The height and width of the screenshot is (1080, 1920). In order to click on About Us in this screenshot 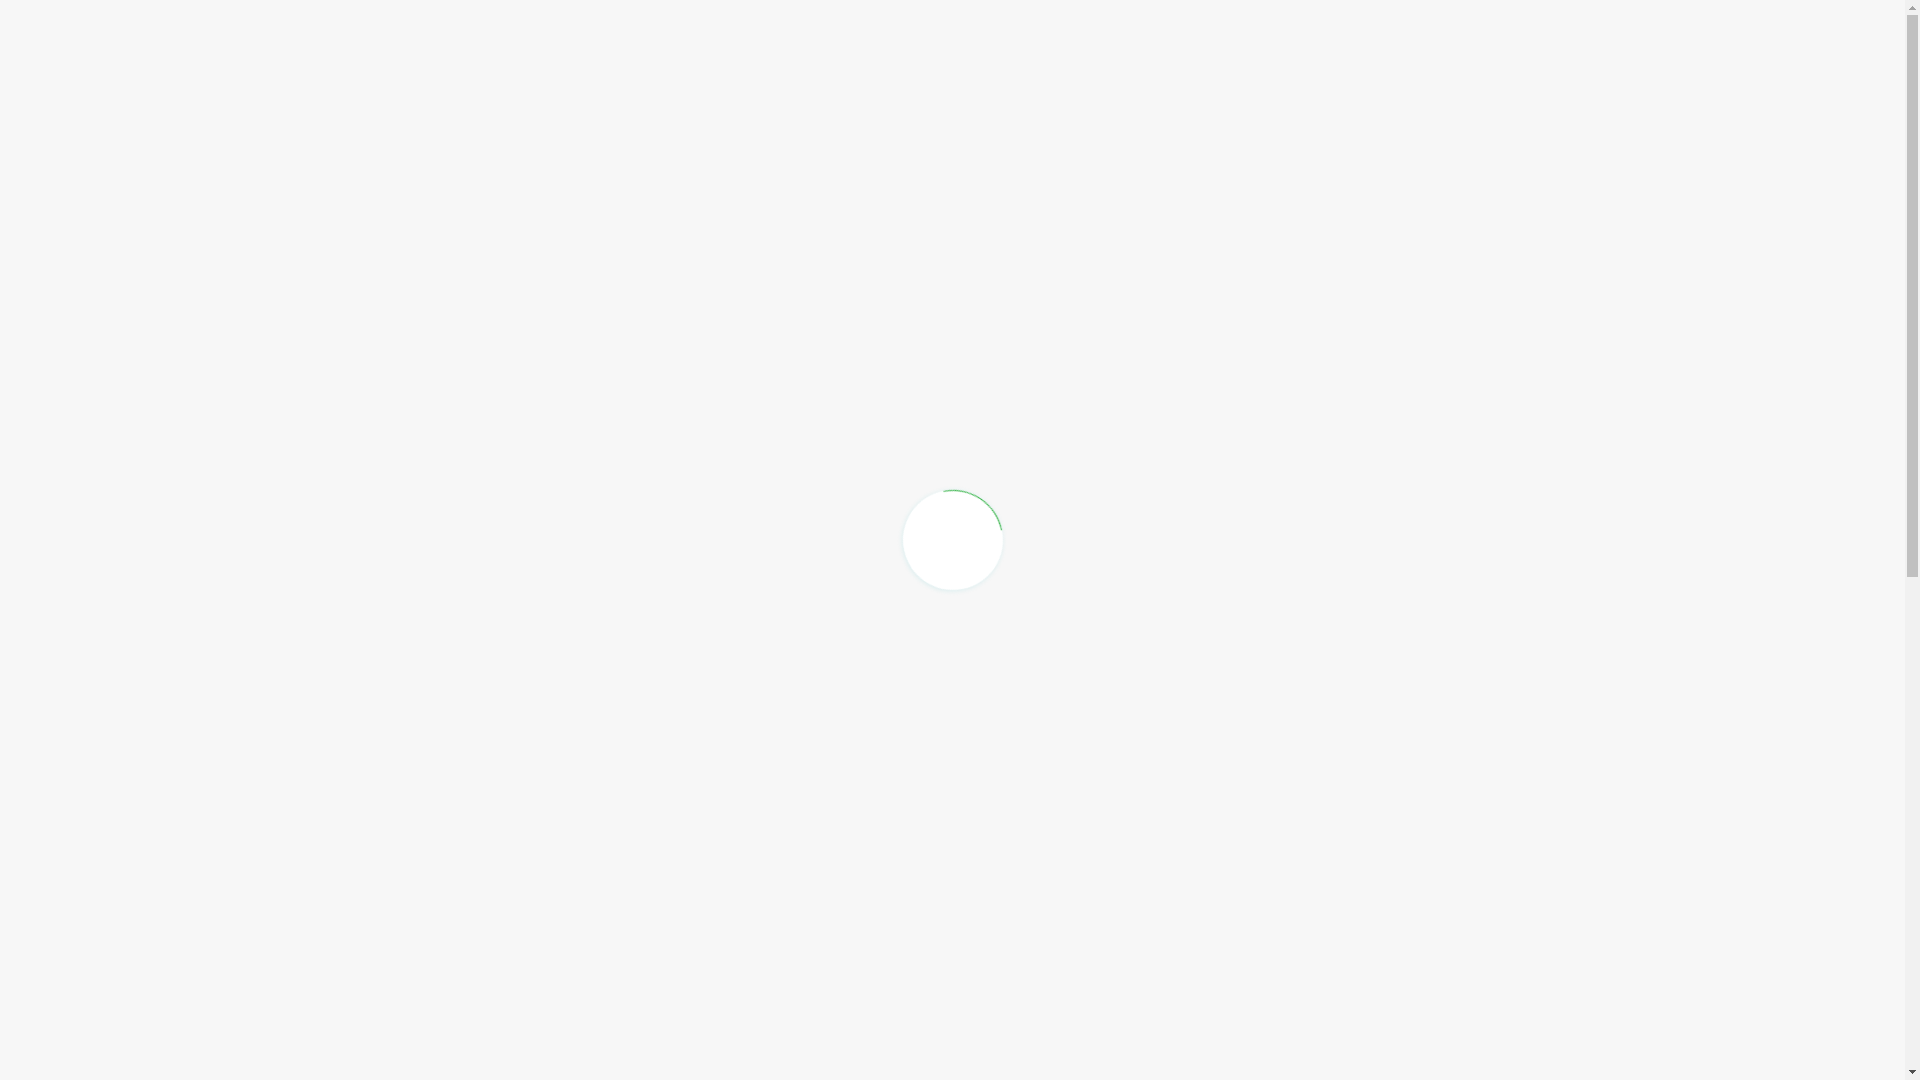, I will do `click(1162, 51)`.